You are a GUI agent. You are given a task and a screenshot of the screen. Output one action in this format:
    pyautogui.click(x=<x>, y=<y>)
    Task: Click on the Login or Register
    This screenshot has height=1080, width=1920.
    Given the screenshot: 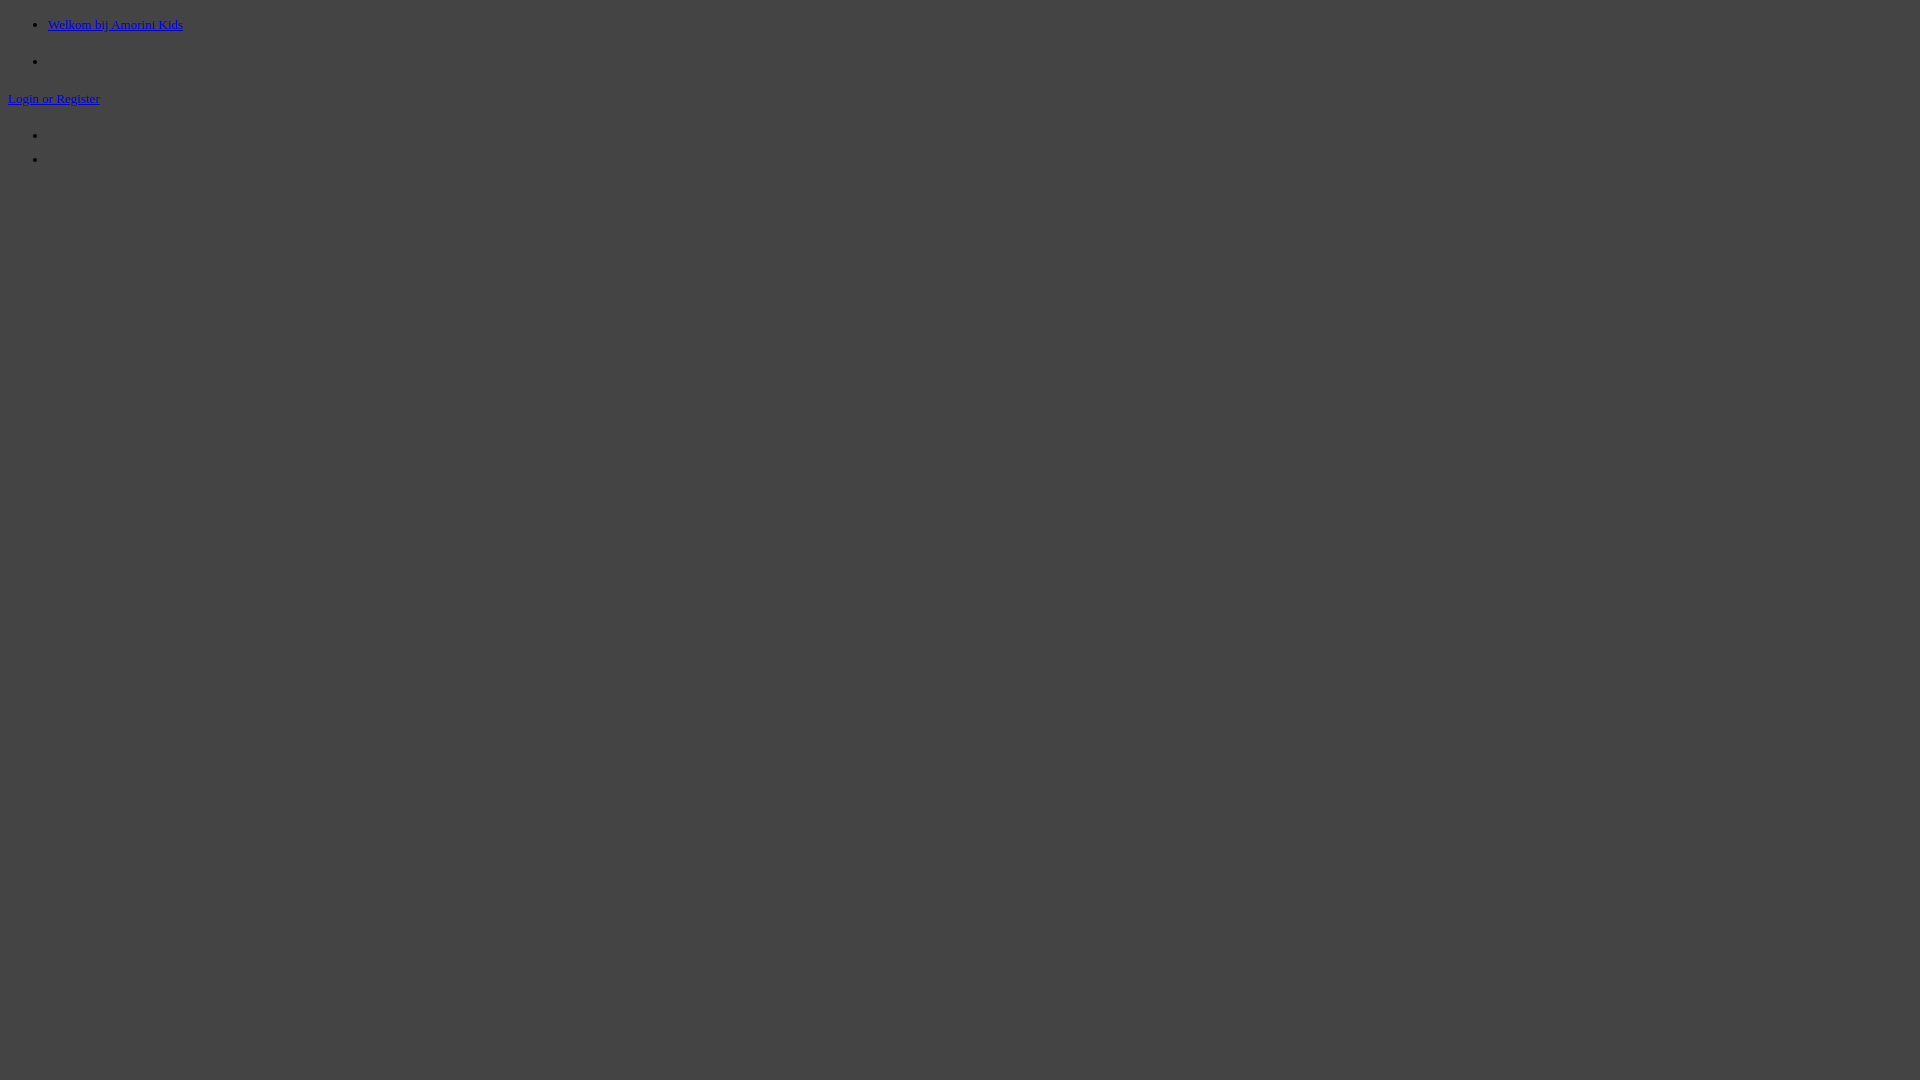 What is the action you would take?
    pyautogui.click(x=54, y=98)
    